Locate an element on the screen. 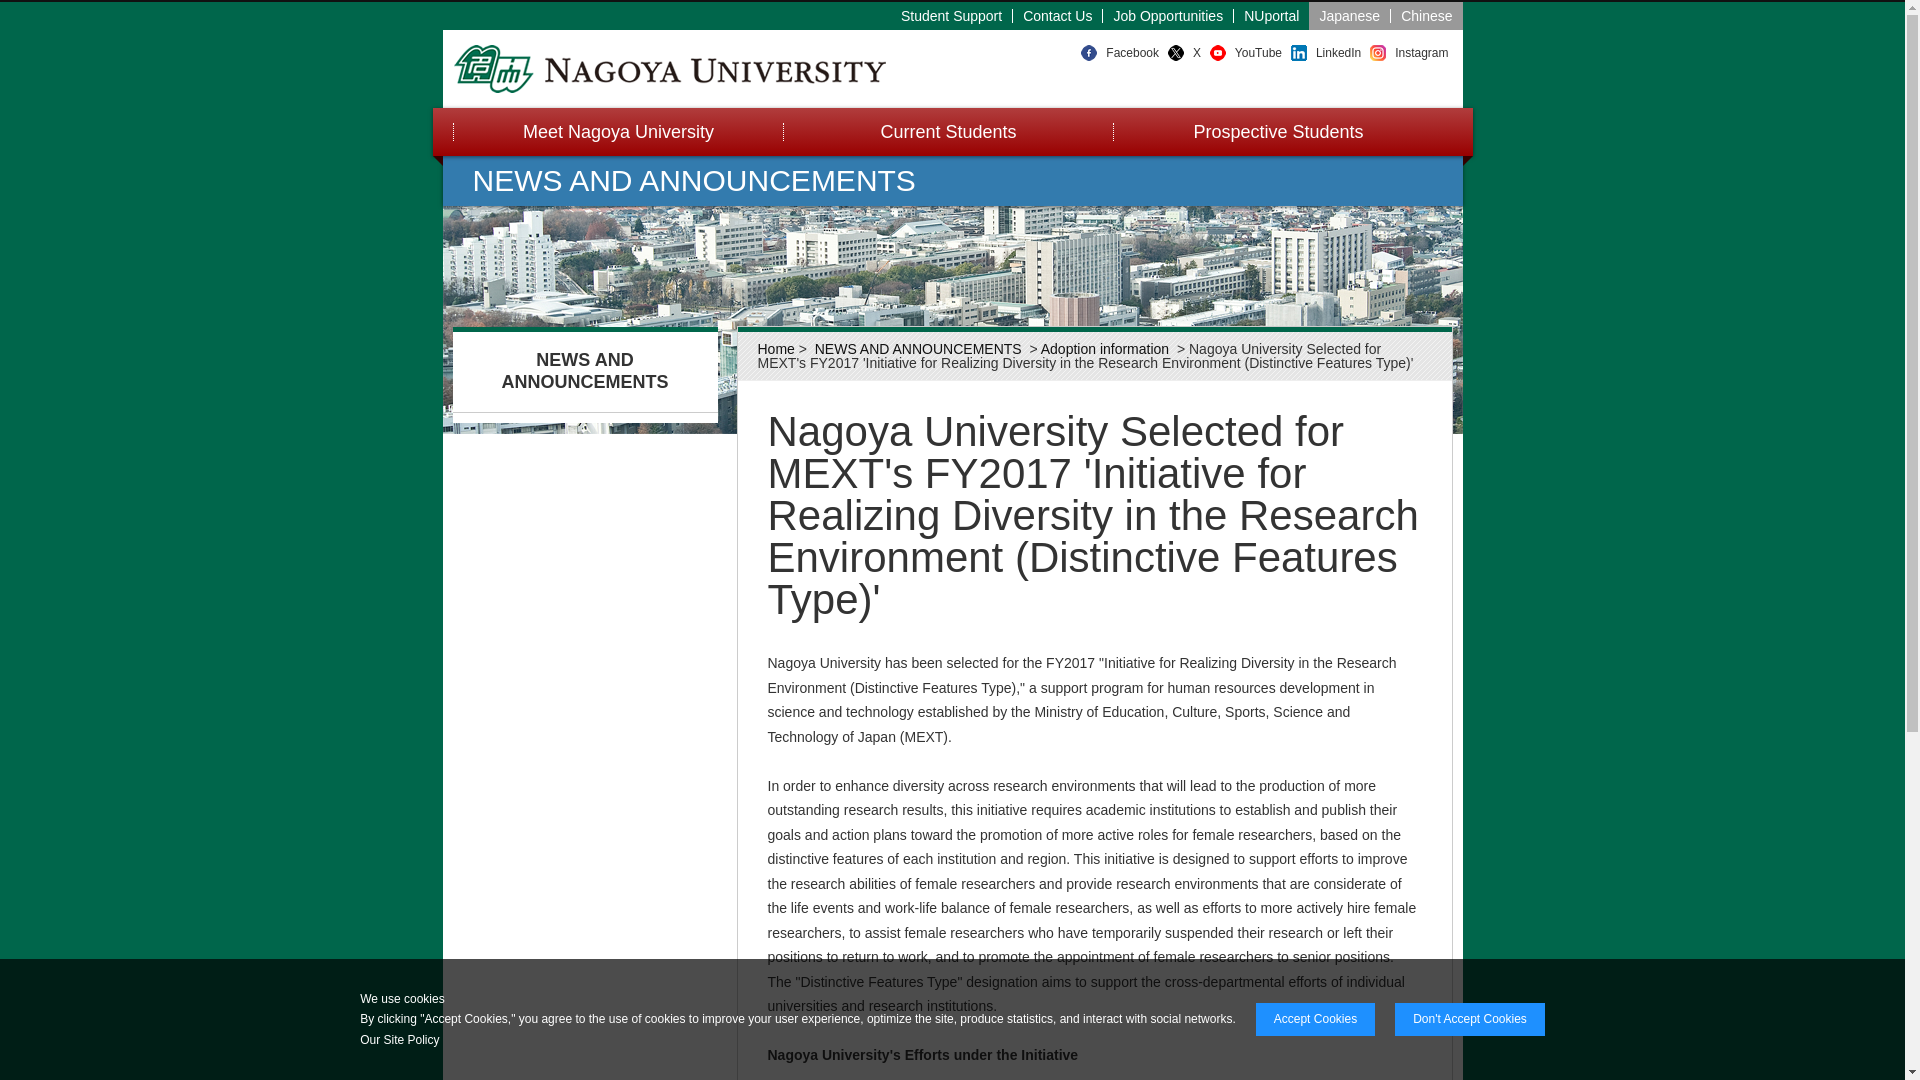  Contact Us is located at coordinates (1058, 15).